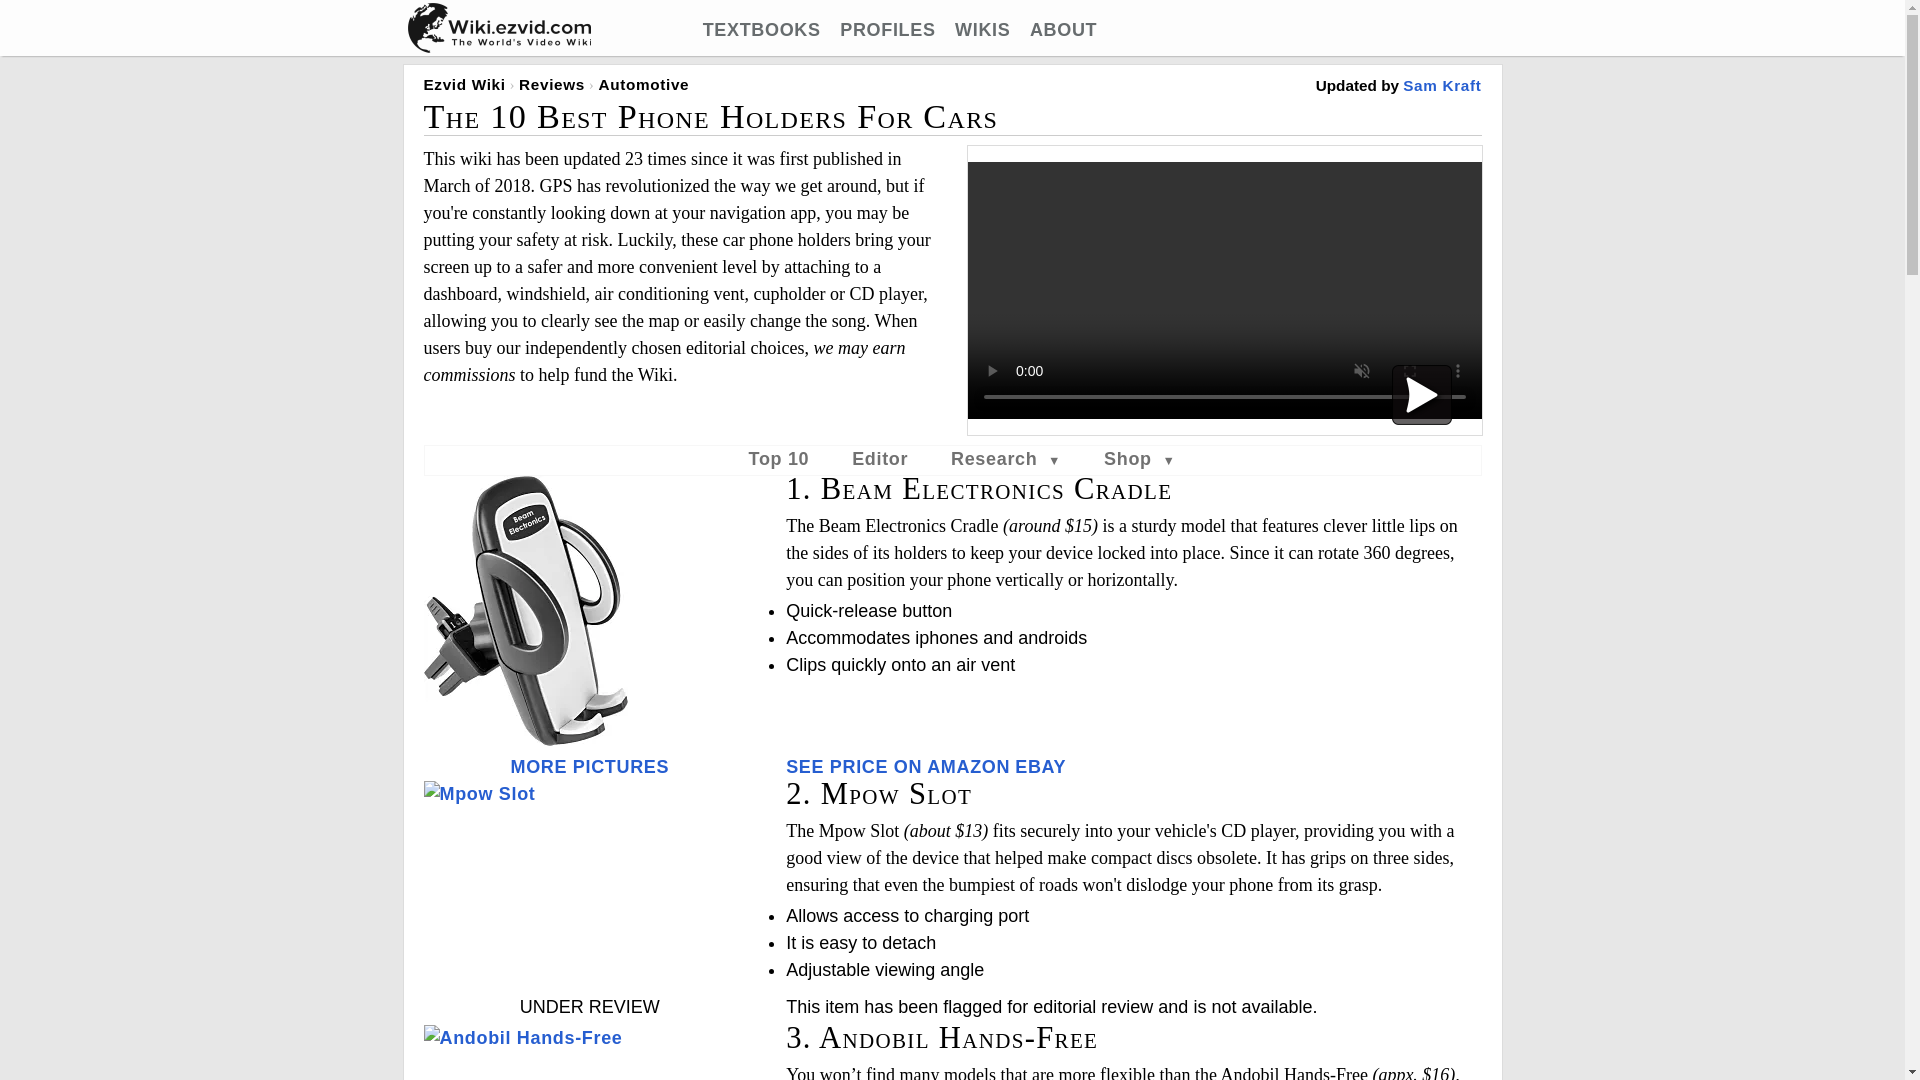  Describe the element at coordinates (1442, 84) in the screenshot. I see `Sam Kraft` at that location.